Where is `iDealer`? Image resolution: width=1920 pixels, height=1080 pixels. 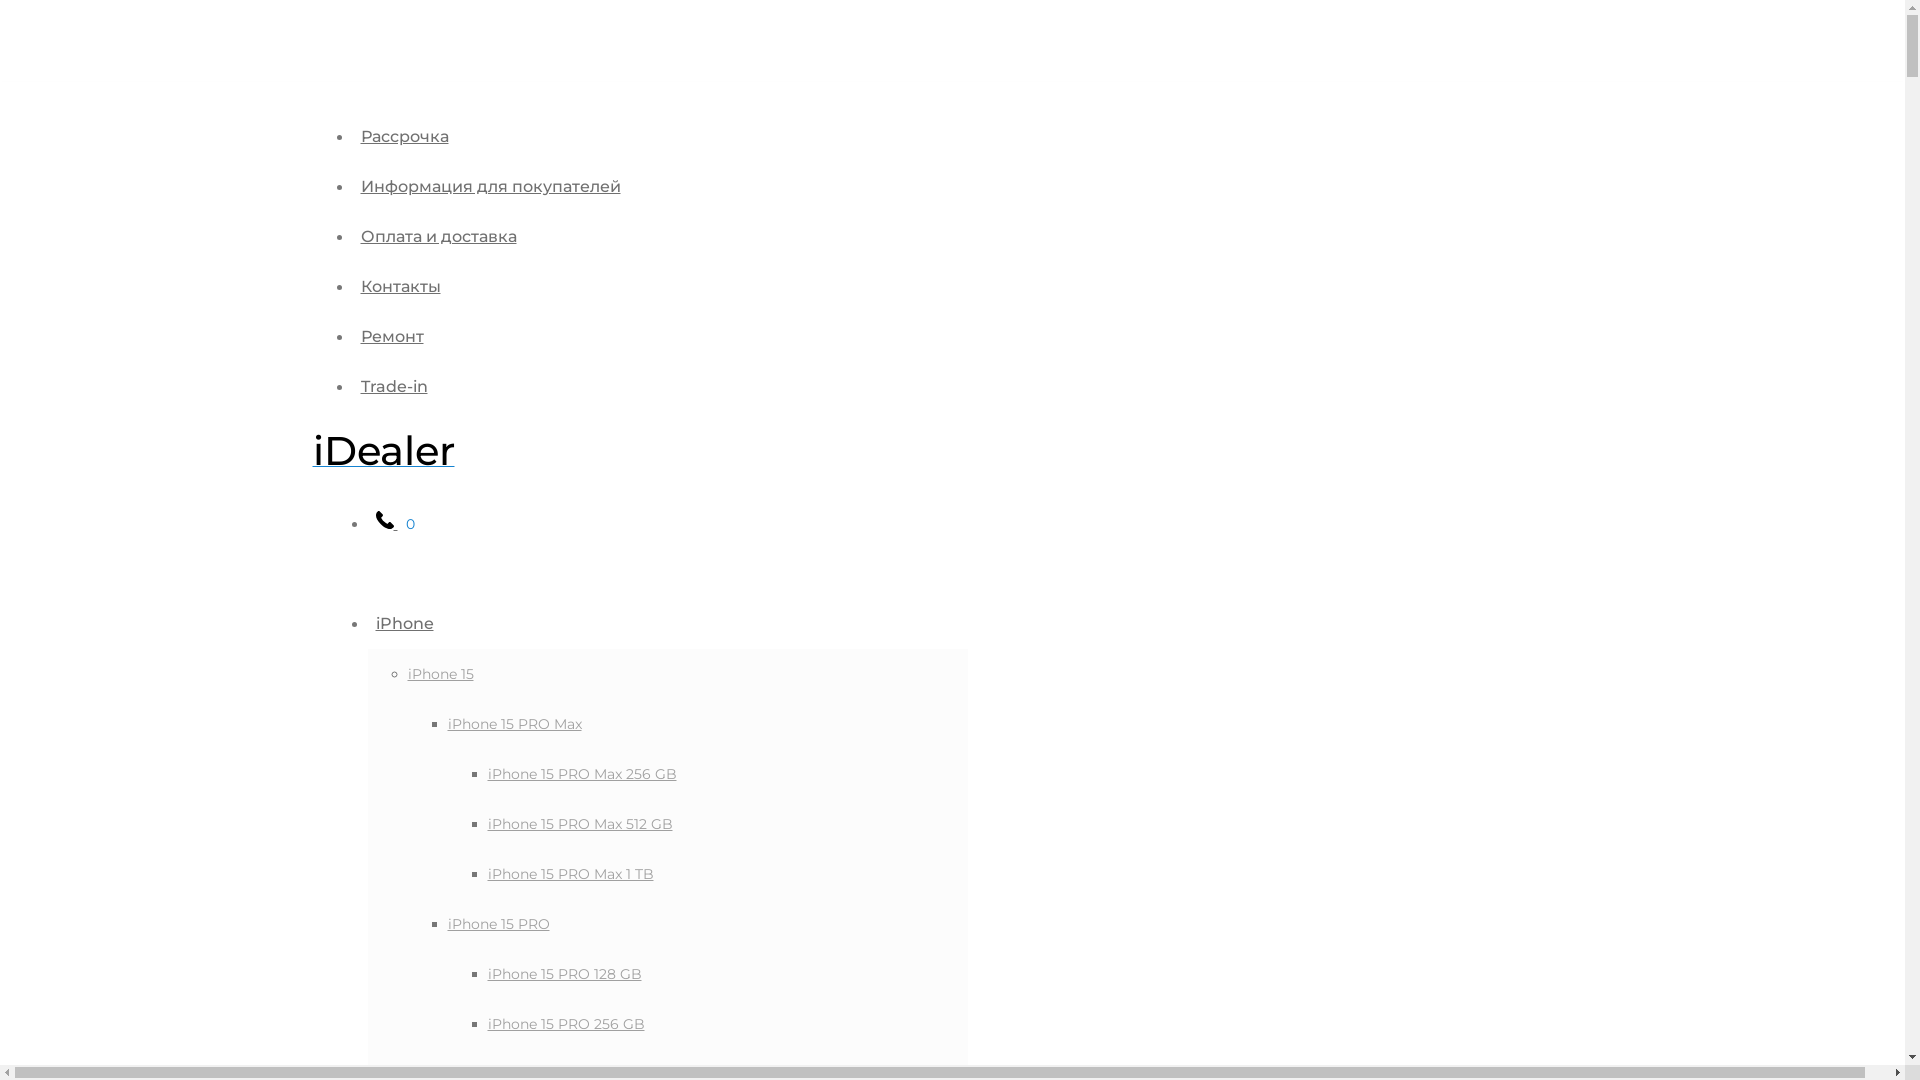
iDealer is located at coordinates (383, 460).